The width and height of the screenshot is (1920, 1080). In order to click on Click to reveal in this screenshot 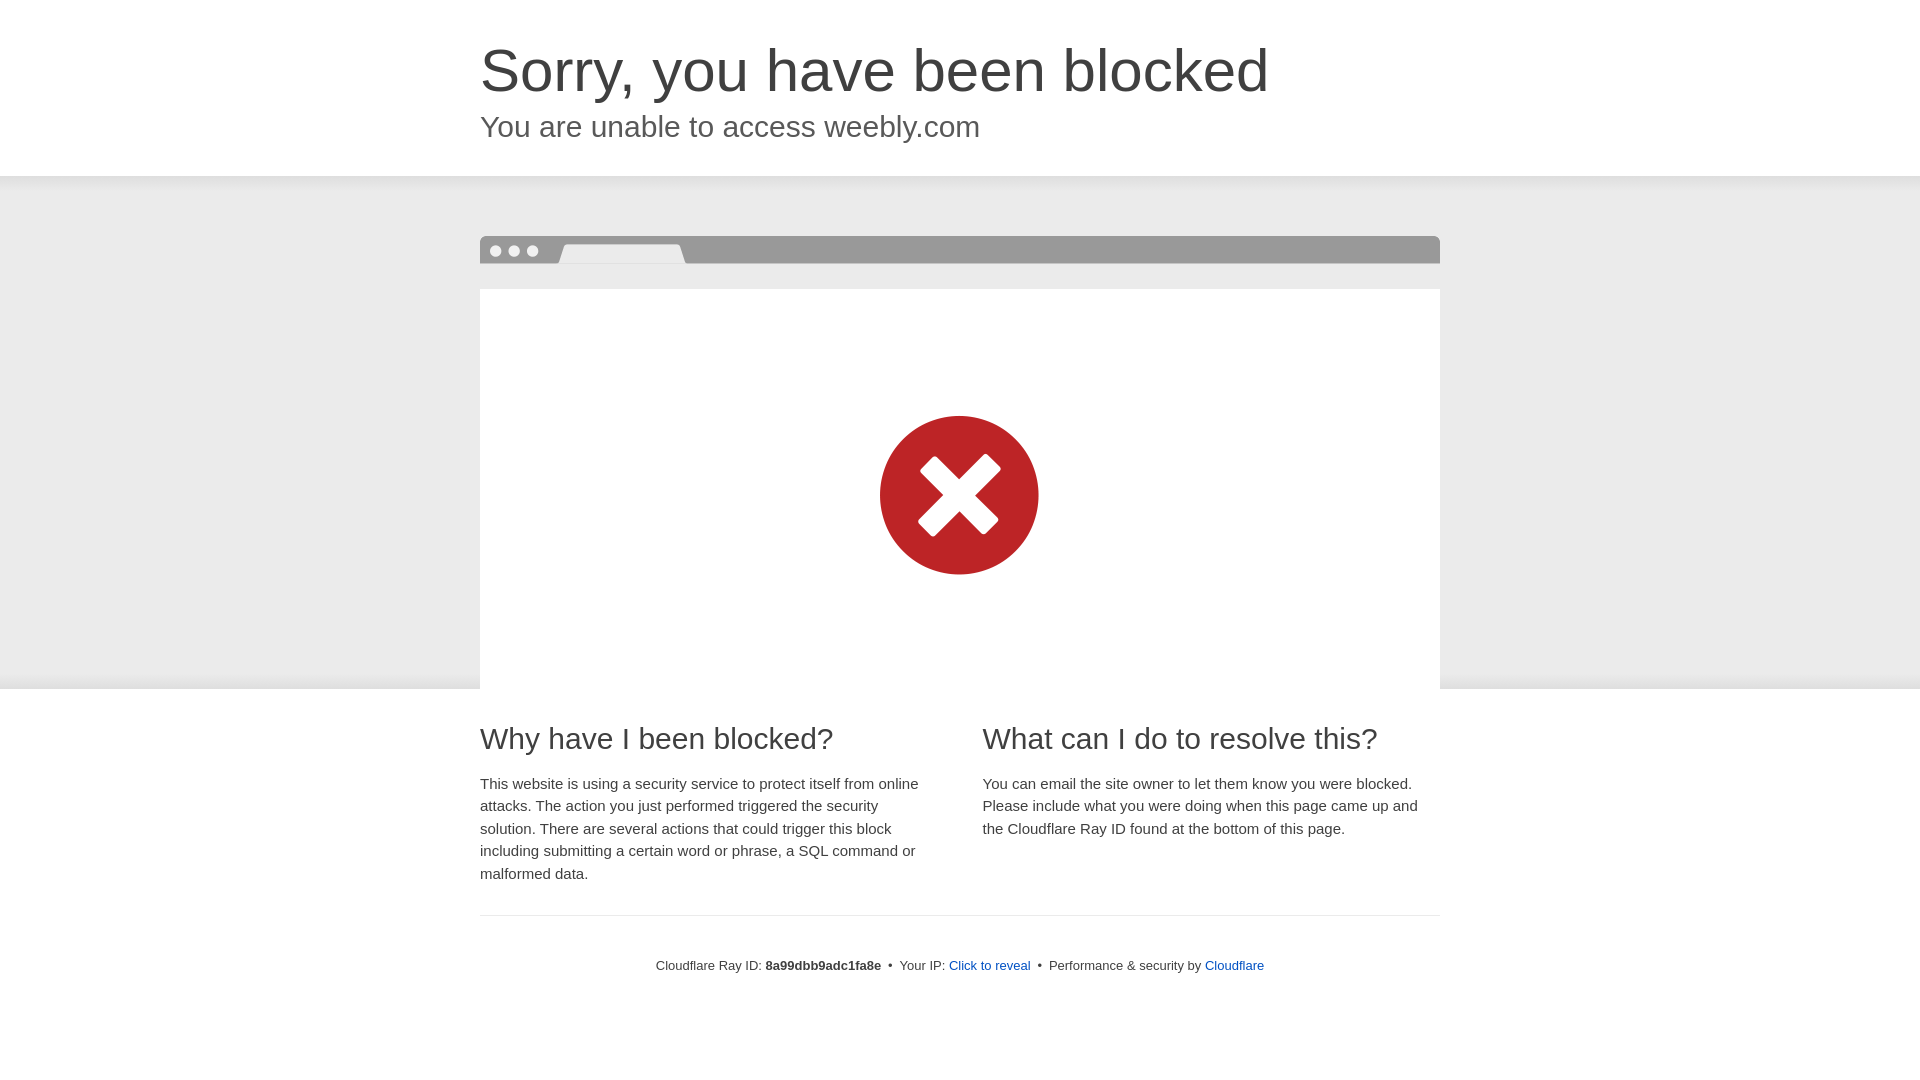, I will do `click(990, 966)`.